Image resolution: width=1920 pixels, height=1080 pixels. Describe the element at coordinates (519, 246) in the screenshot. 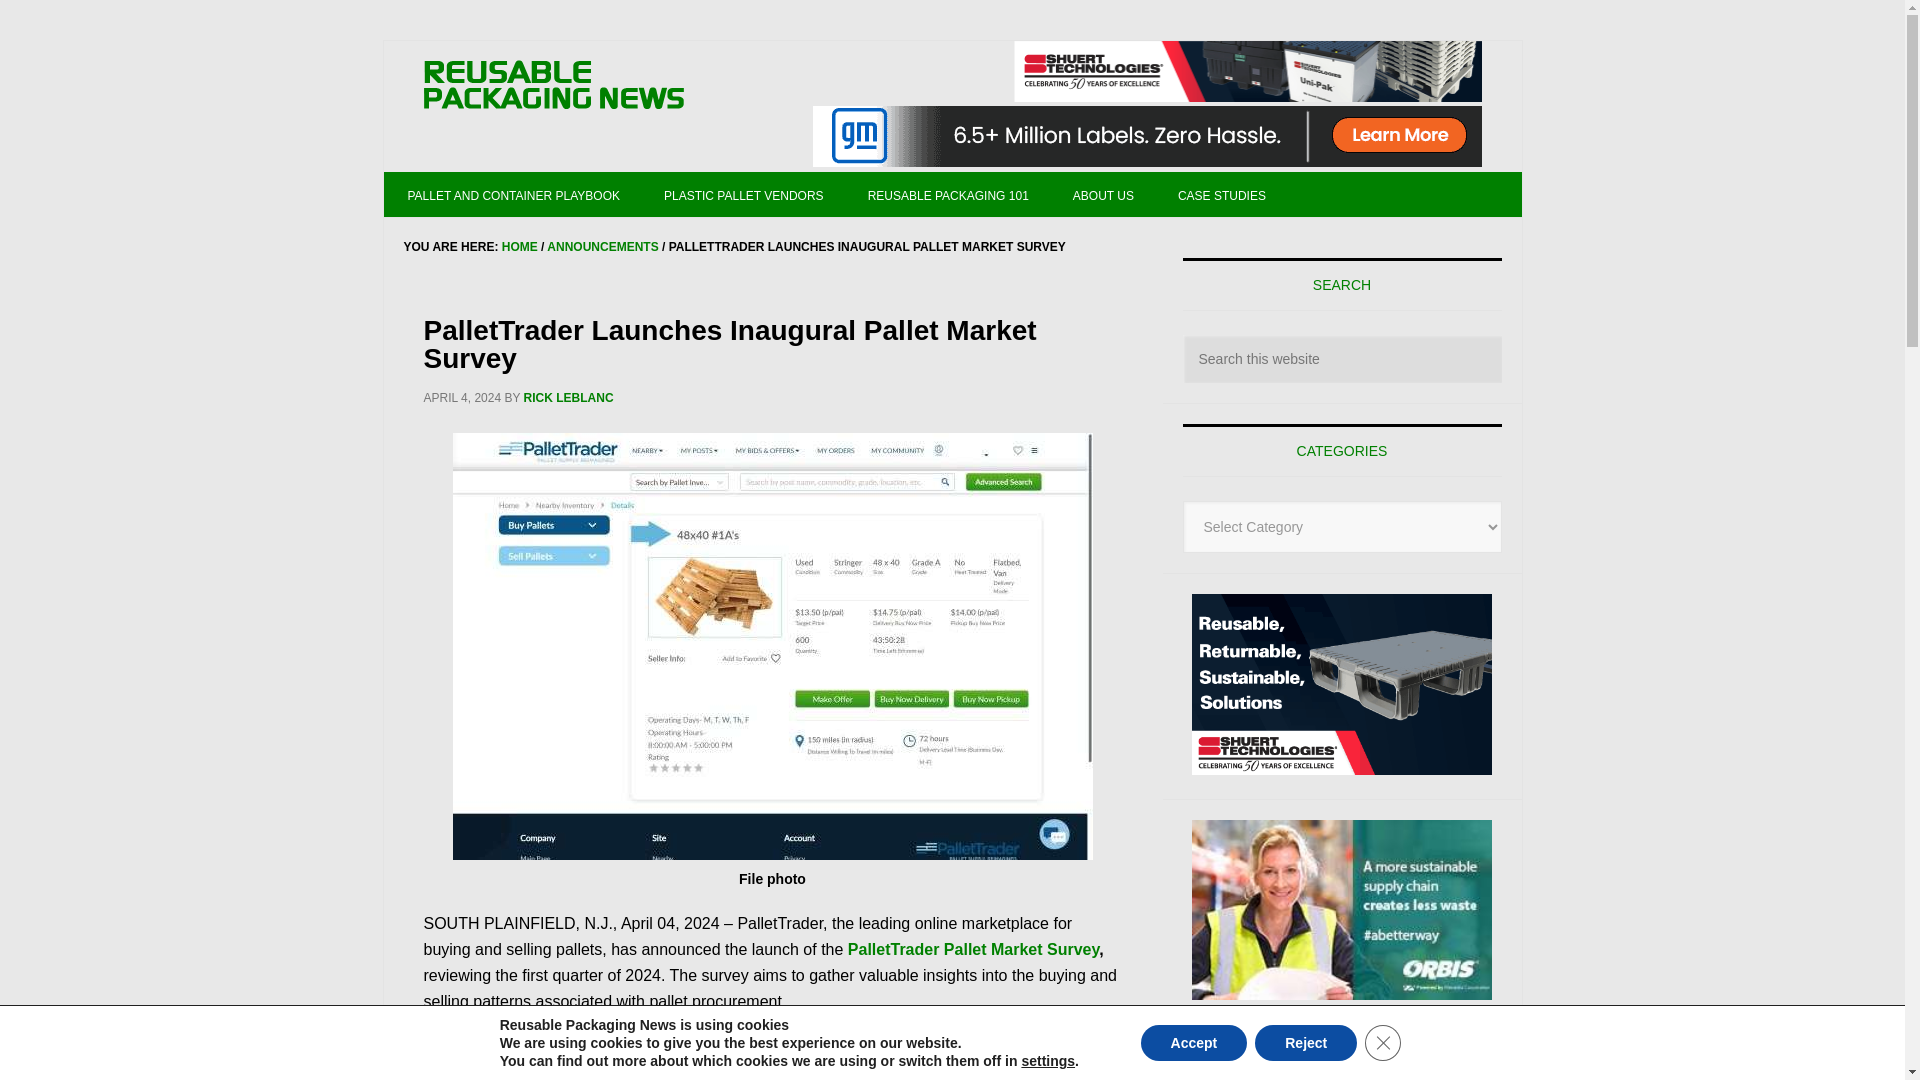

I see `HOME` at that location.